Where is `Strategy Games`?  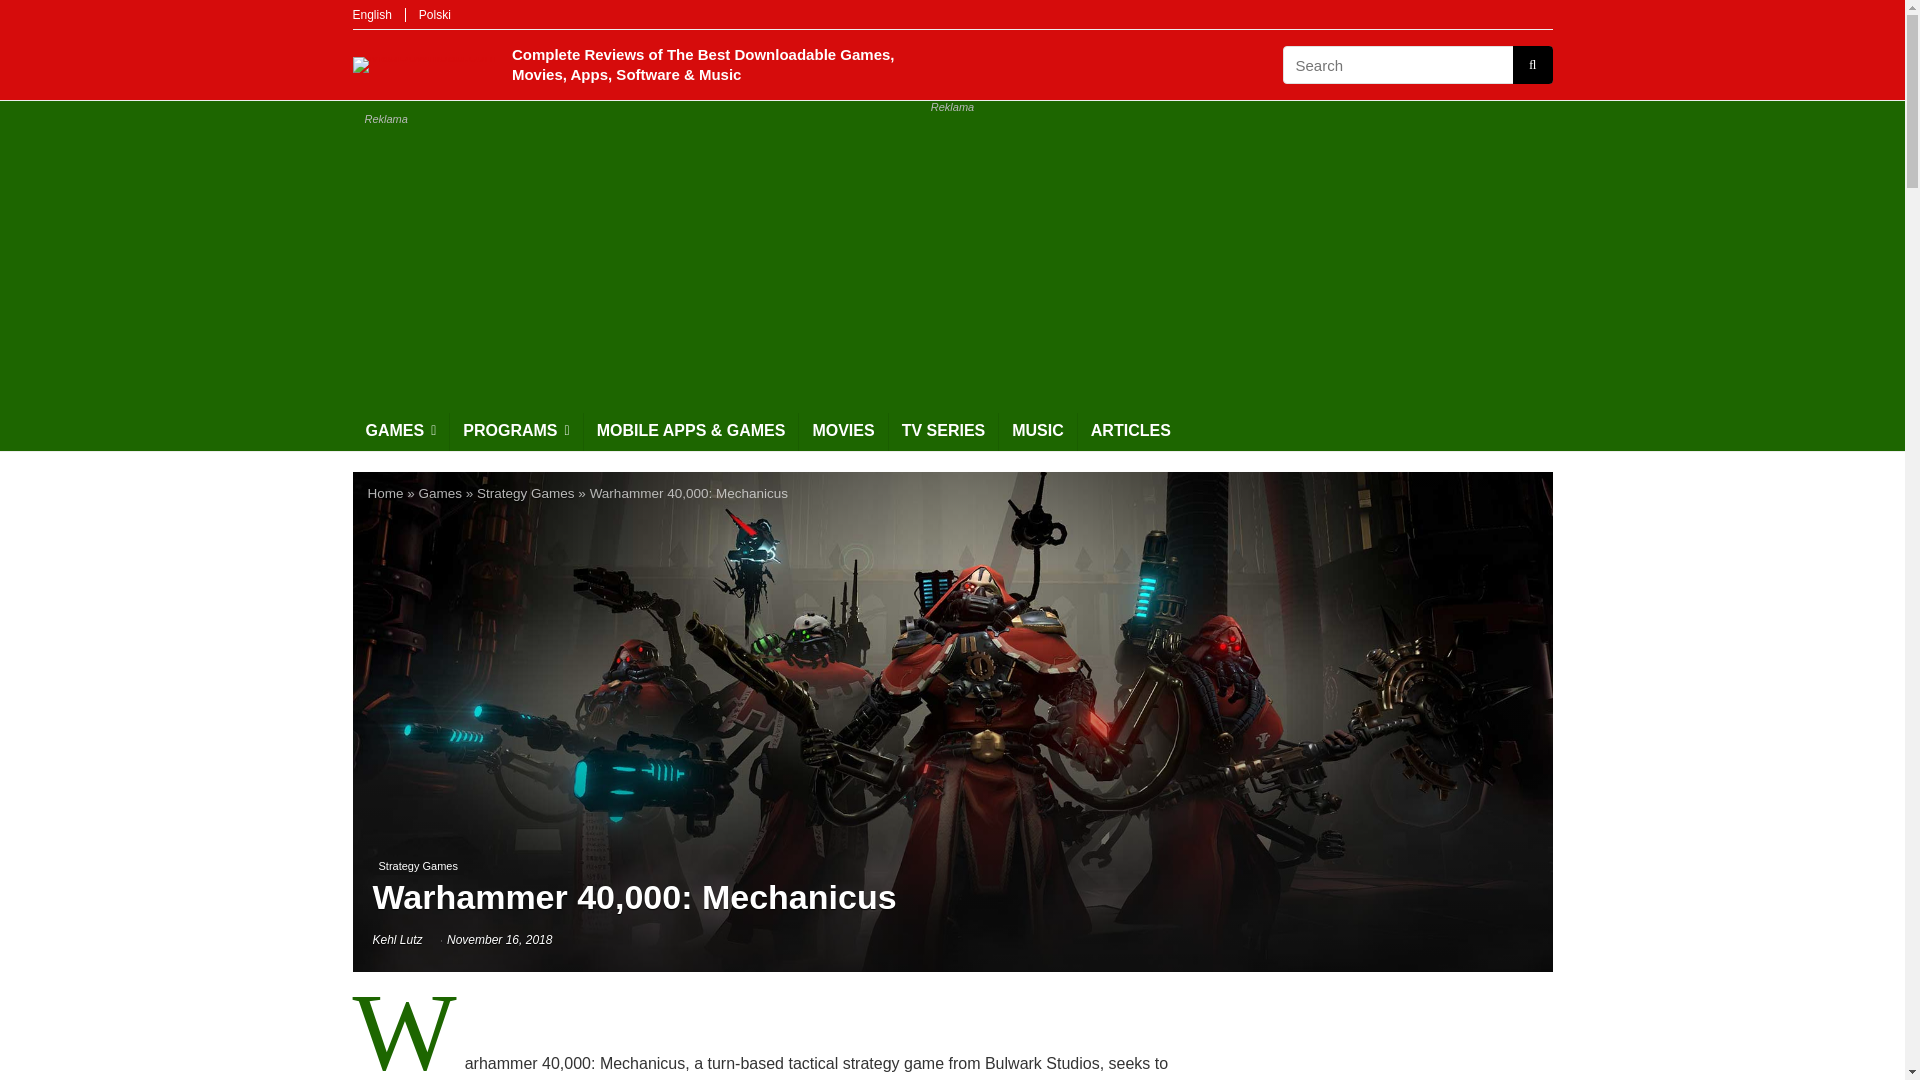 Strategy Games is located at coordinates (525, 494).